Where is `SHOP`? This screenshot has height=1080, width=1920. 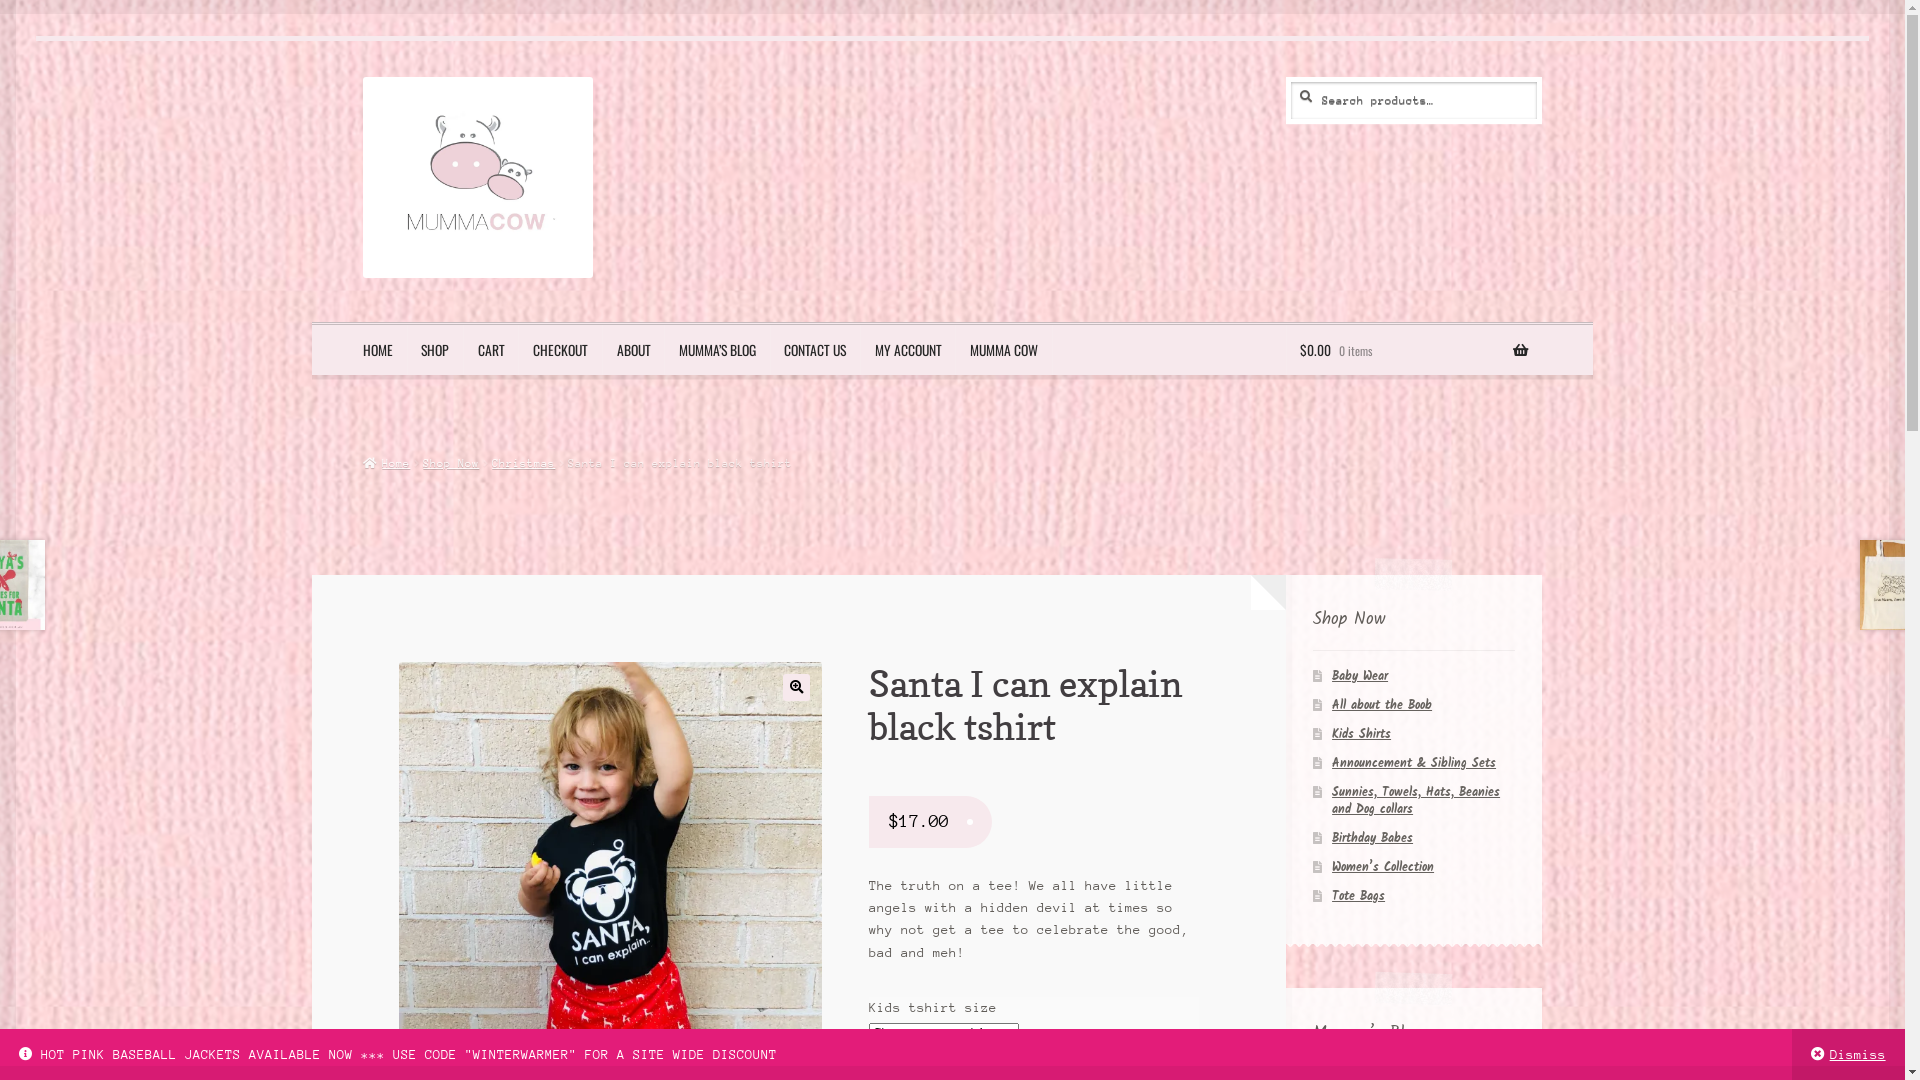 SHOP is located at coordinates (436, 350).